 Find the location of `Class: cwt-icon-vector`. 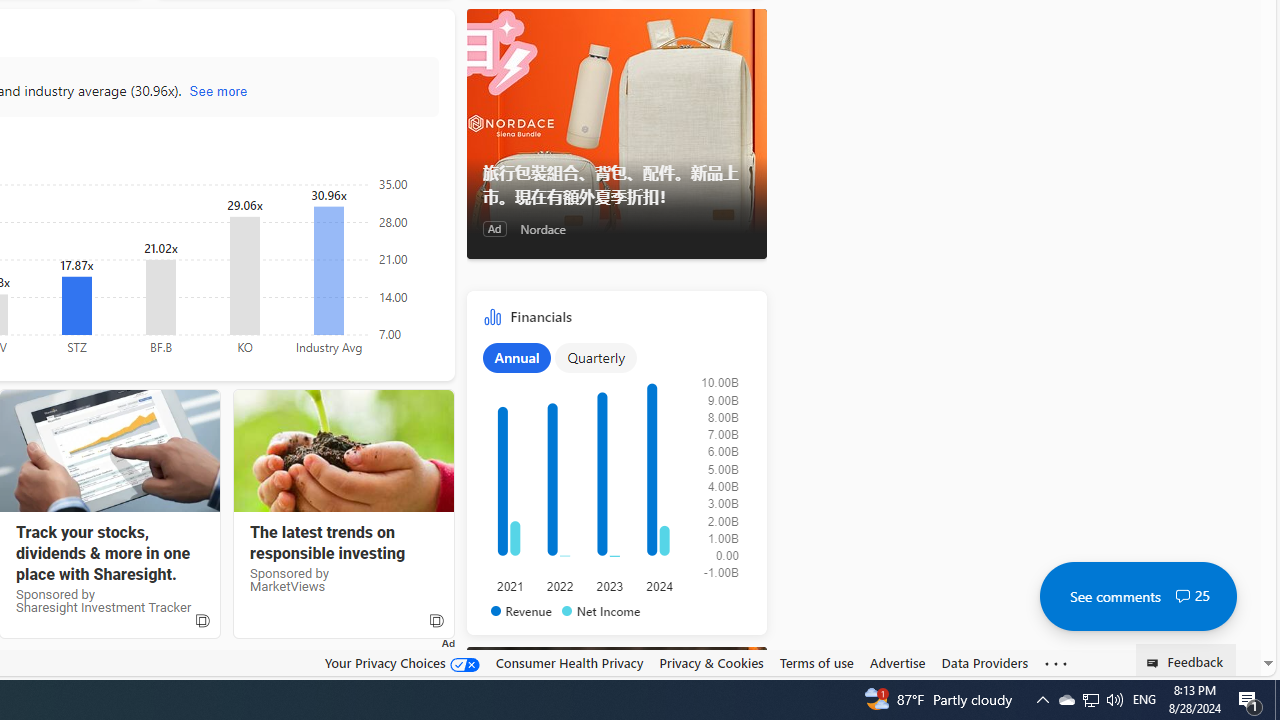

Class: cwt-icon-vector is located at coordinates (1182, 596).